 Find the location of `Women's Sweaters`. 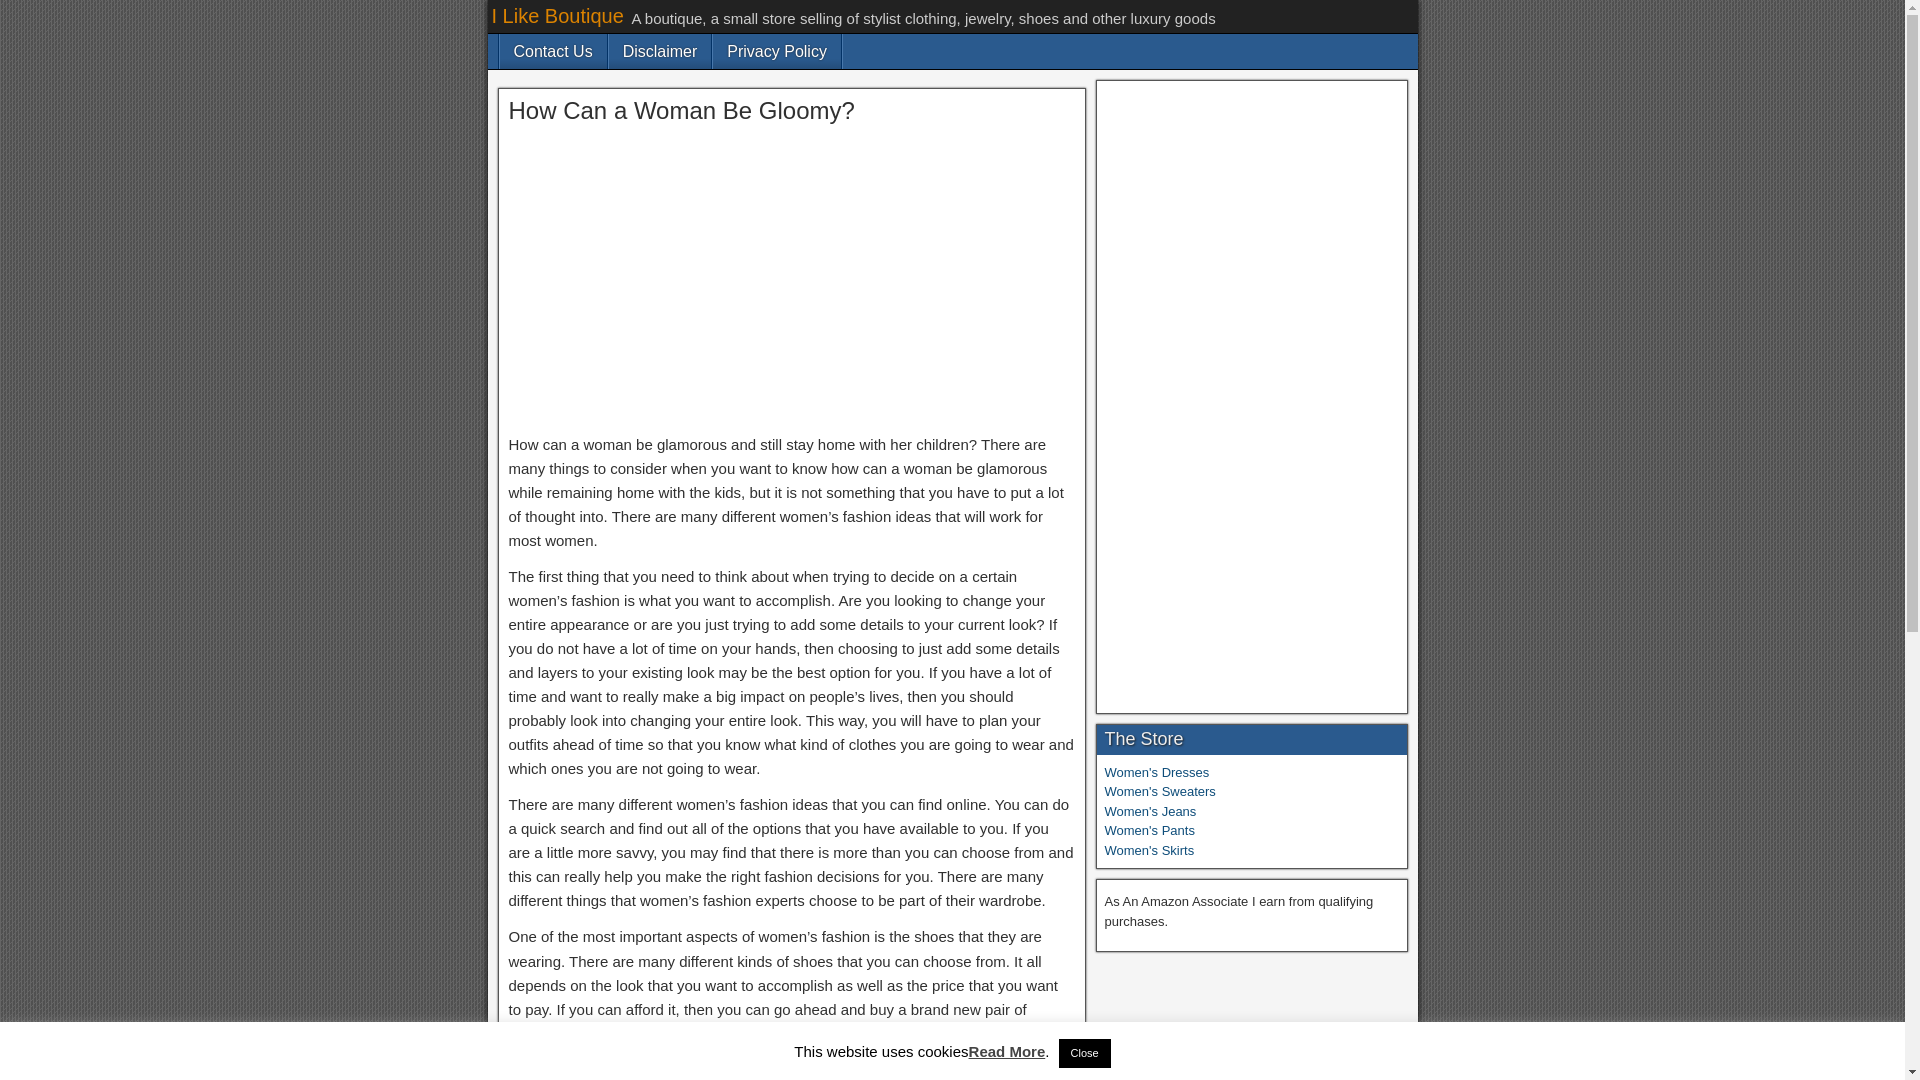

Women's Sweaters is located at coordinates (1160, 792).